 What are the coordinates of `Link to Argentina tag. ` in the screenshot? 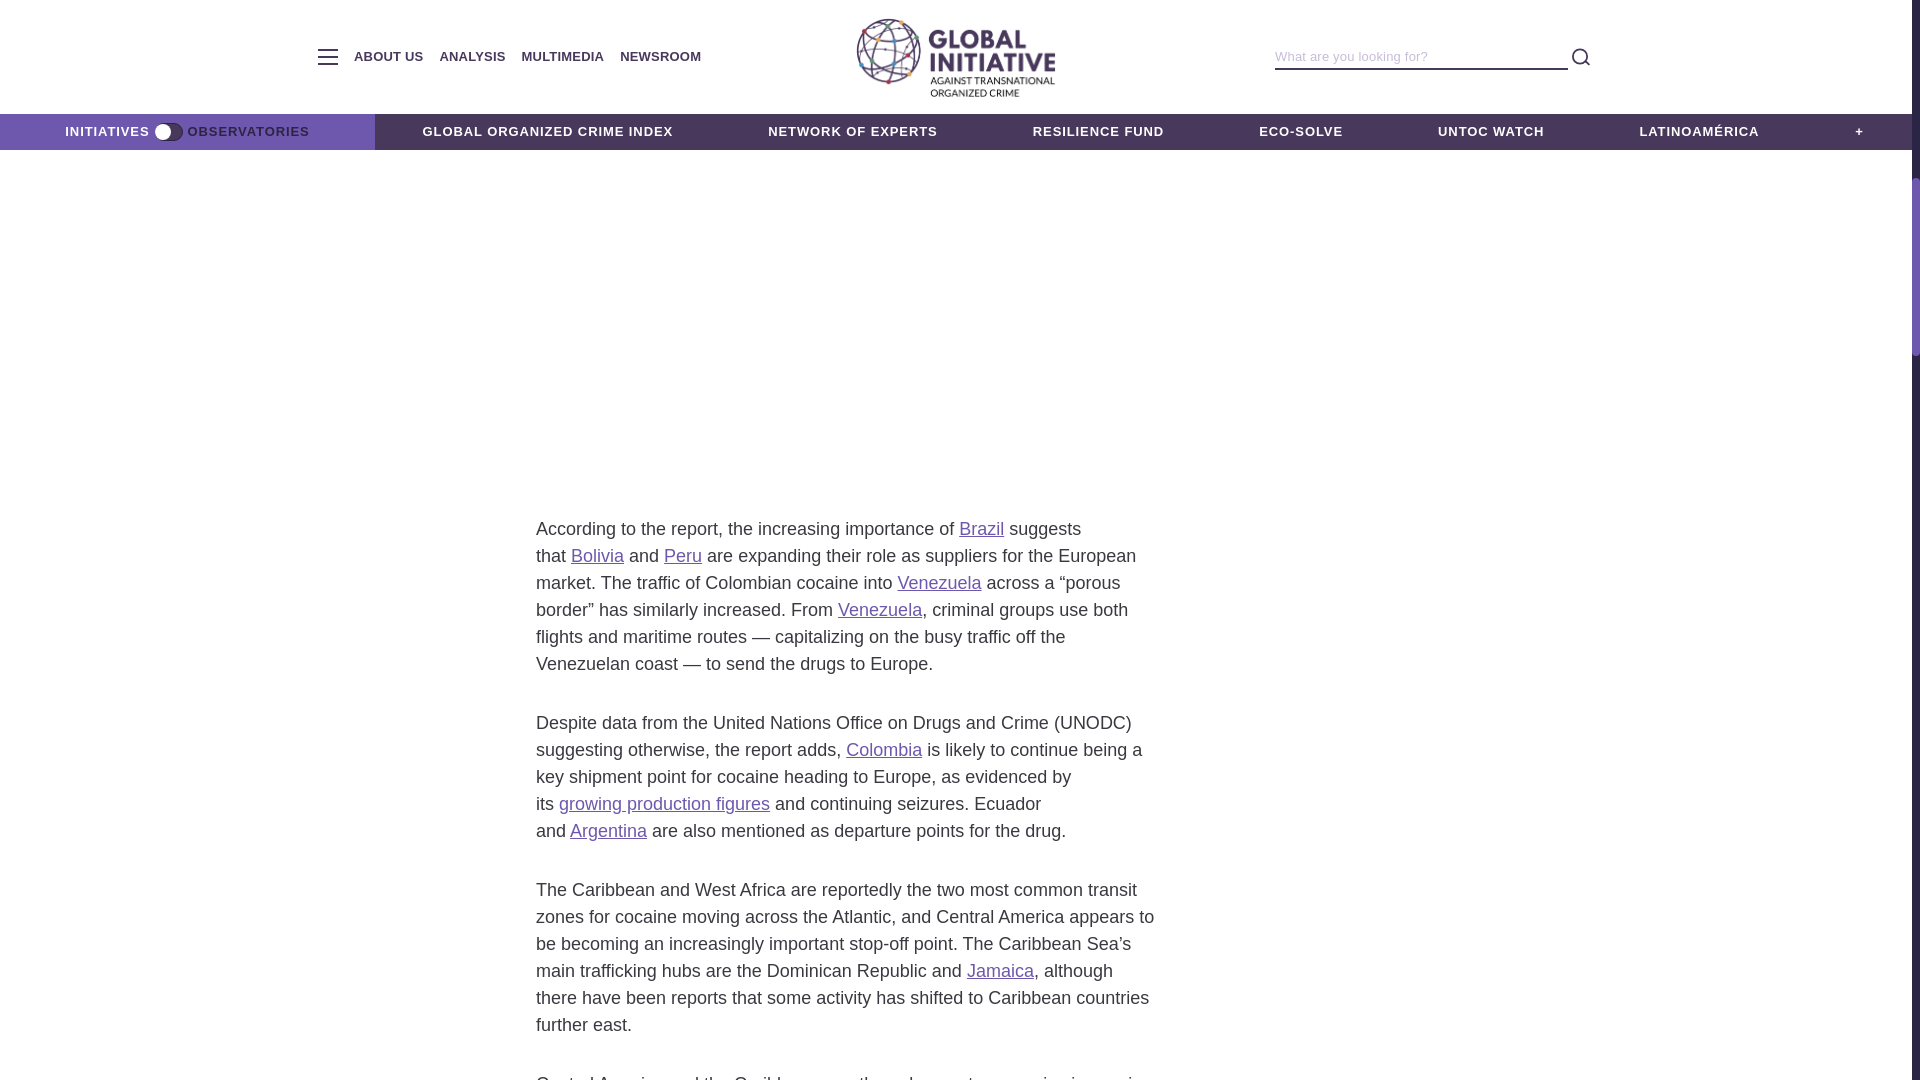 It's located at (608, 830).